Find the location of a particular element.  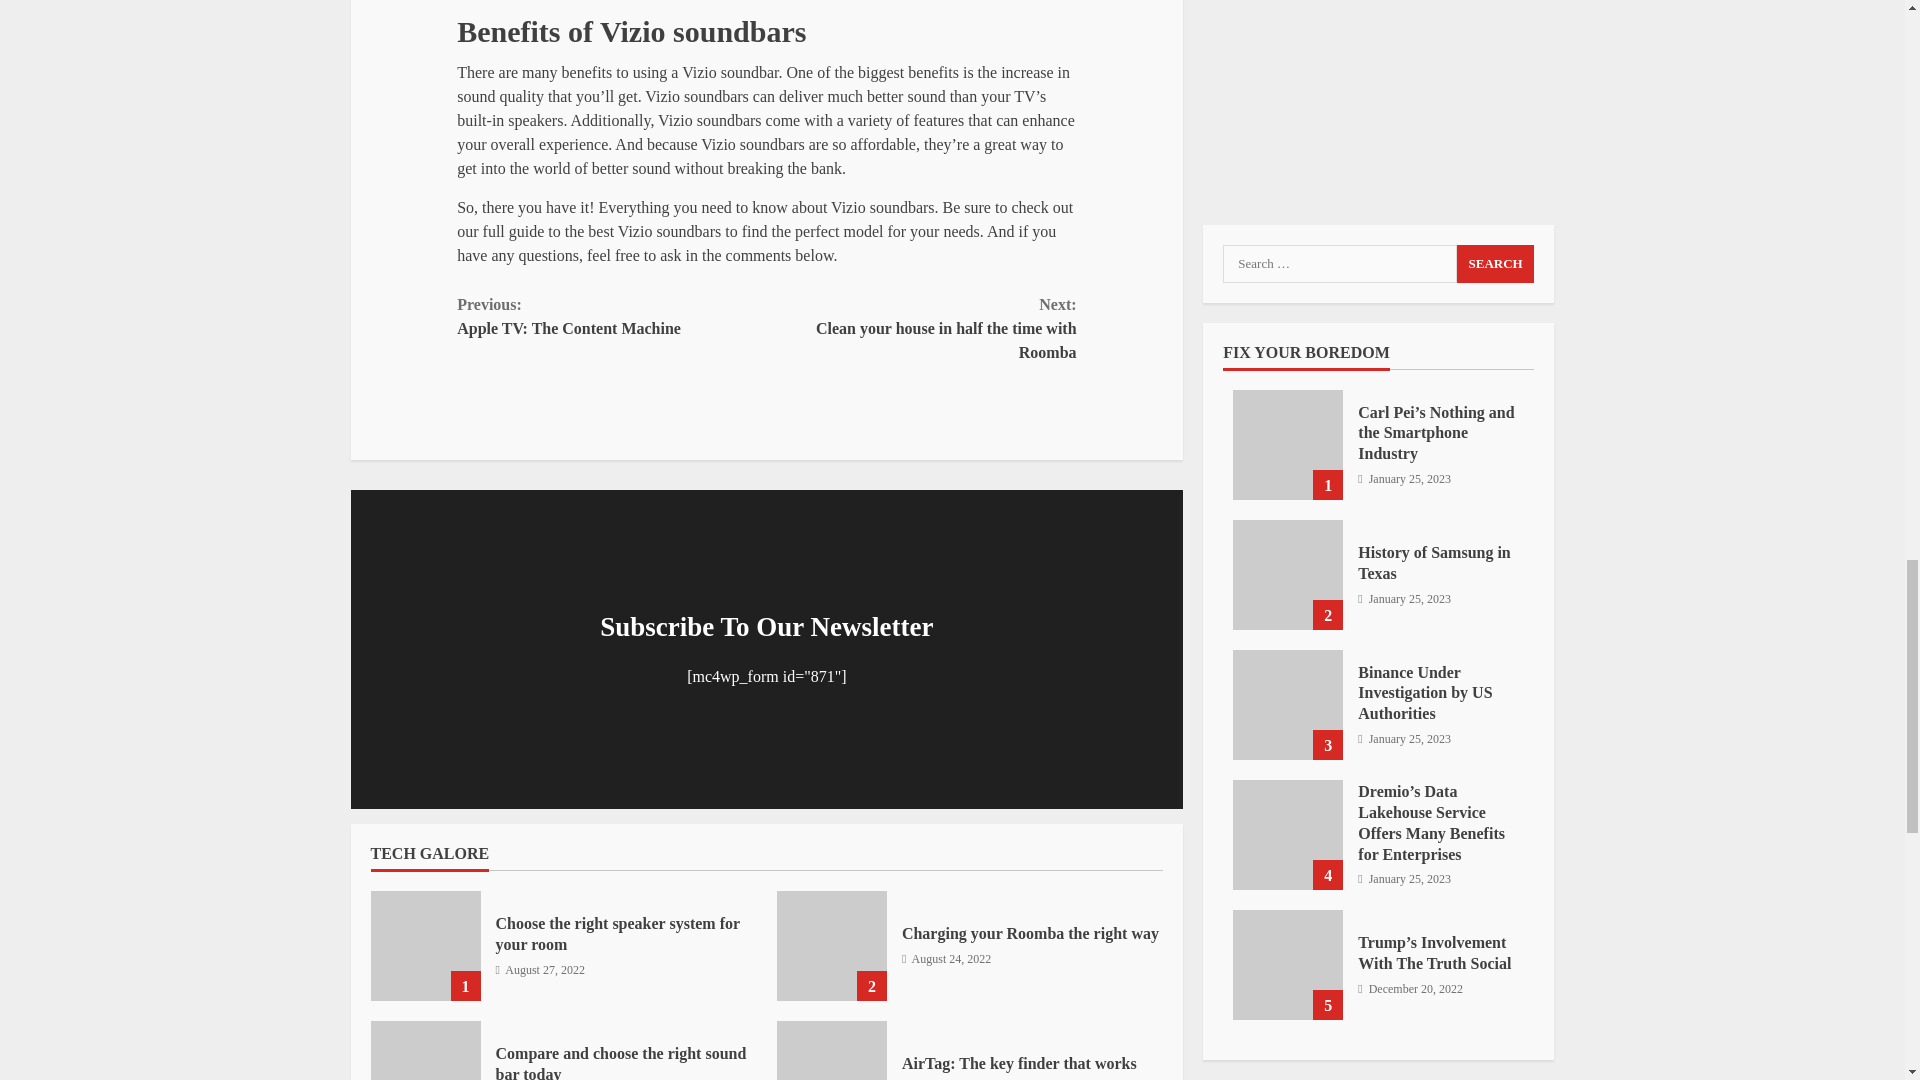

AirTag: The key finder that works is located at coordinates (620, 1062).